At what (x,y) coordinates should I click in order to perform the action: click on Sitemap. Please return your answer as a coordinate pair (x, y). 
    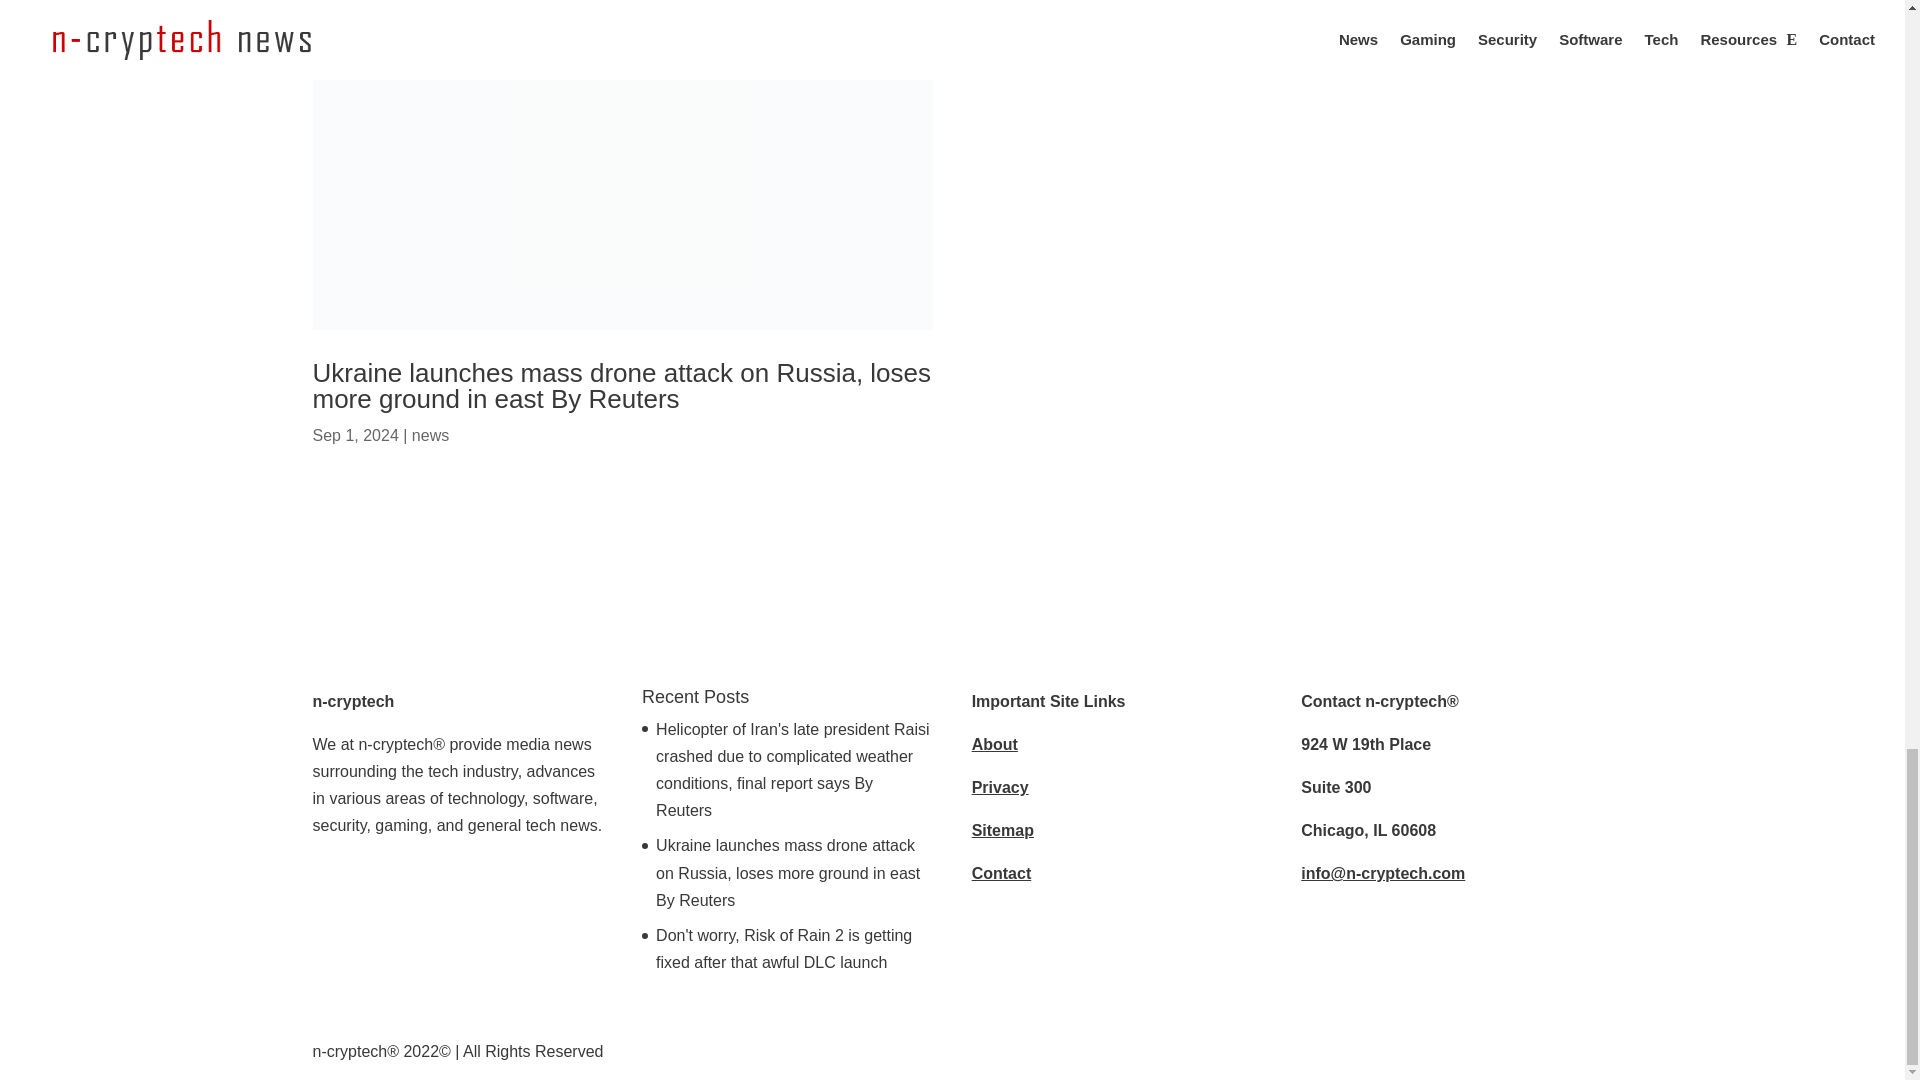
    Looking at the image, I should click on (1002, 830).